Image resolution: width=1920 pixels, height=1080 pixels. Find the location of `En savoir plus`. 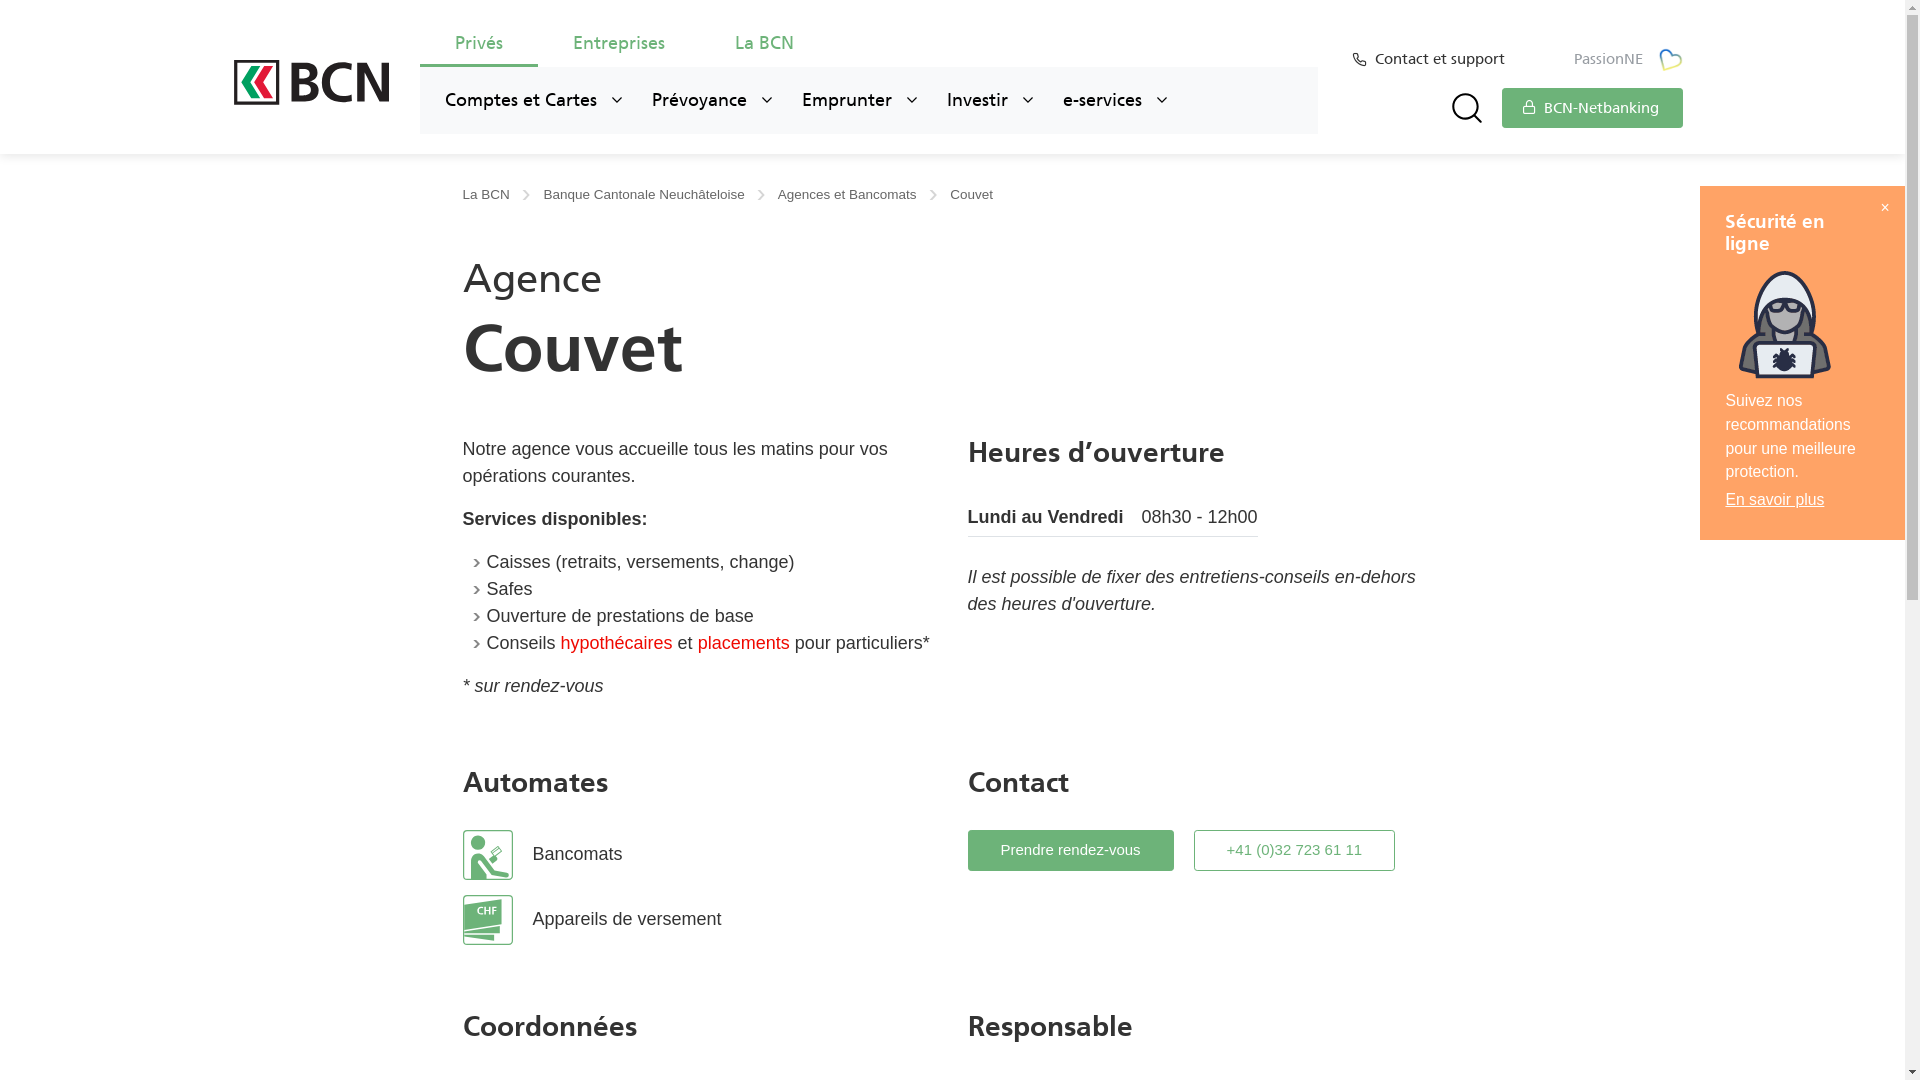

En savoir plus is located at coordinates (1774, 500).